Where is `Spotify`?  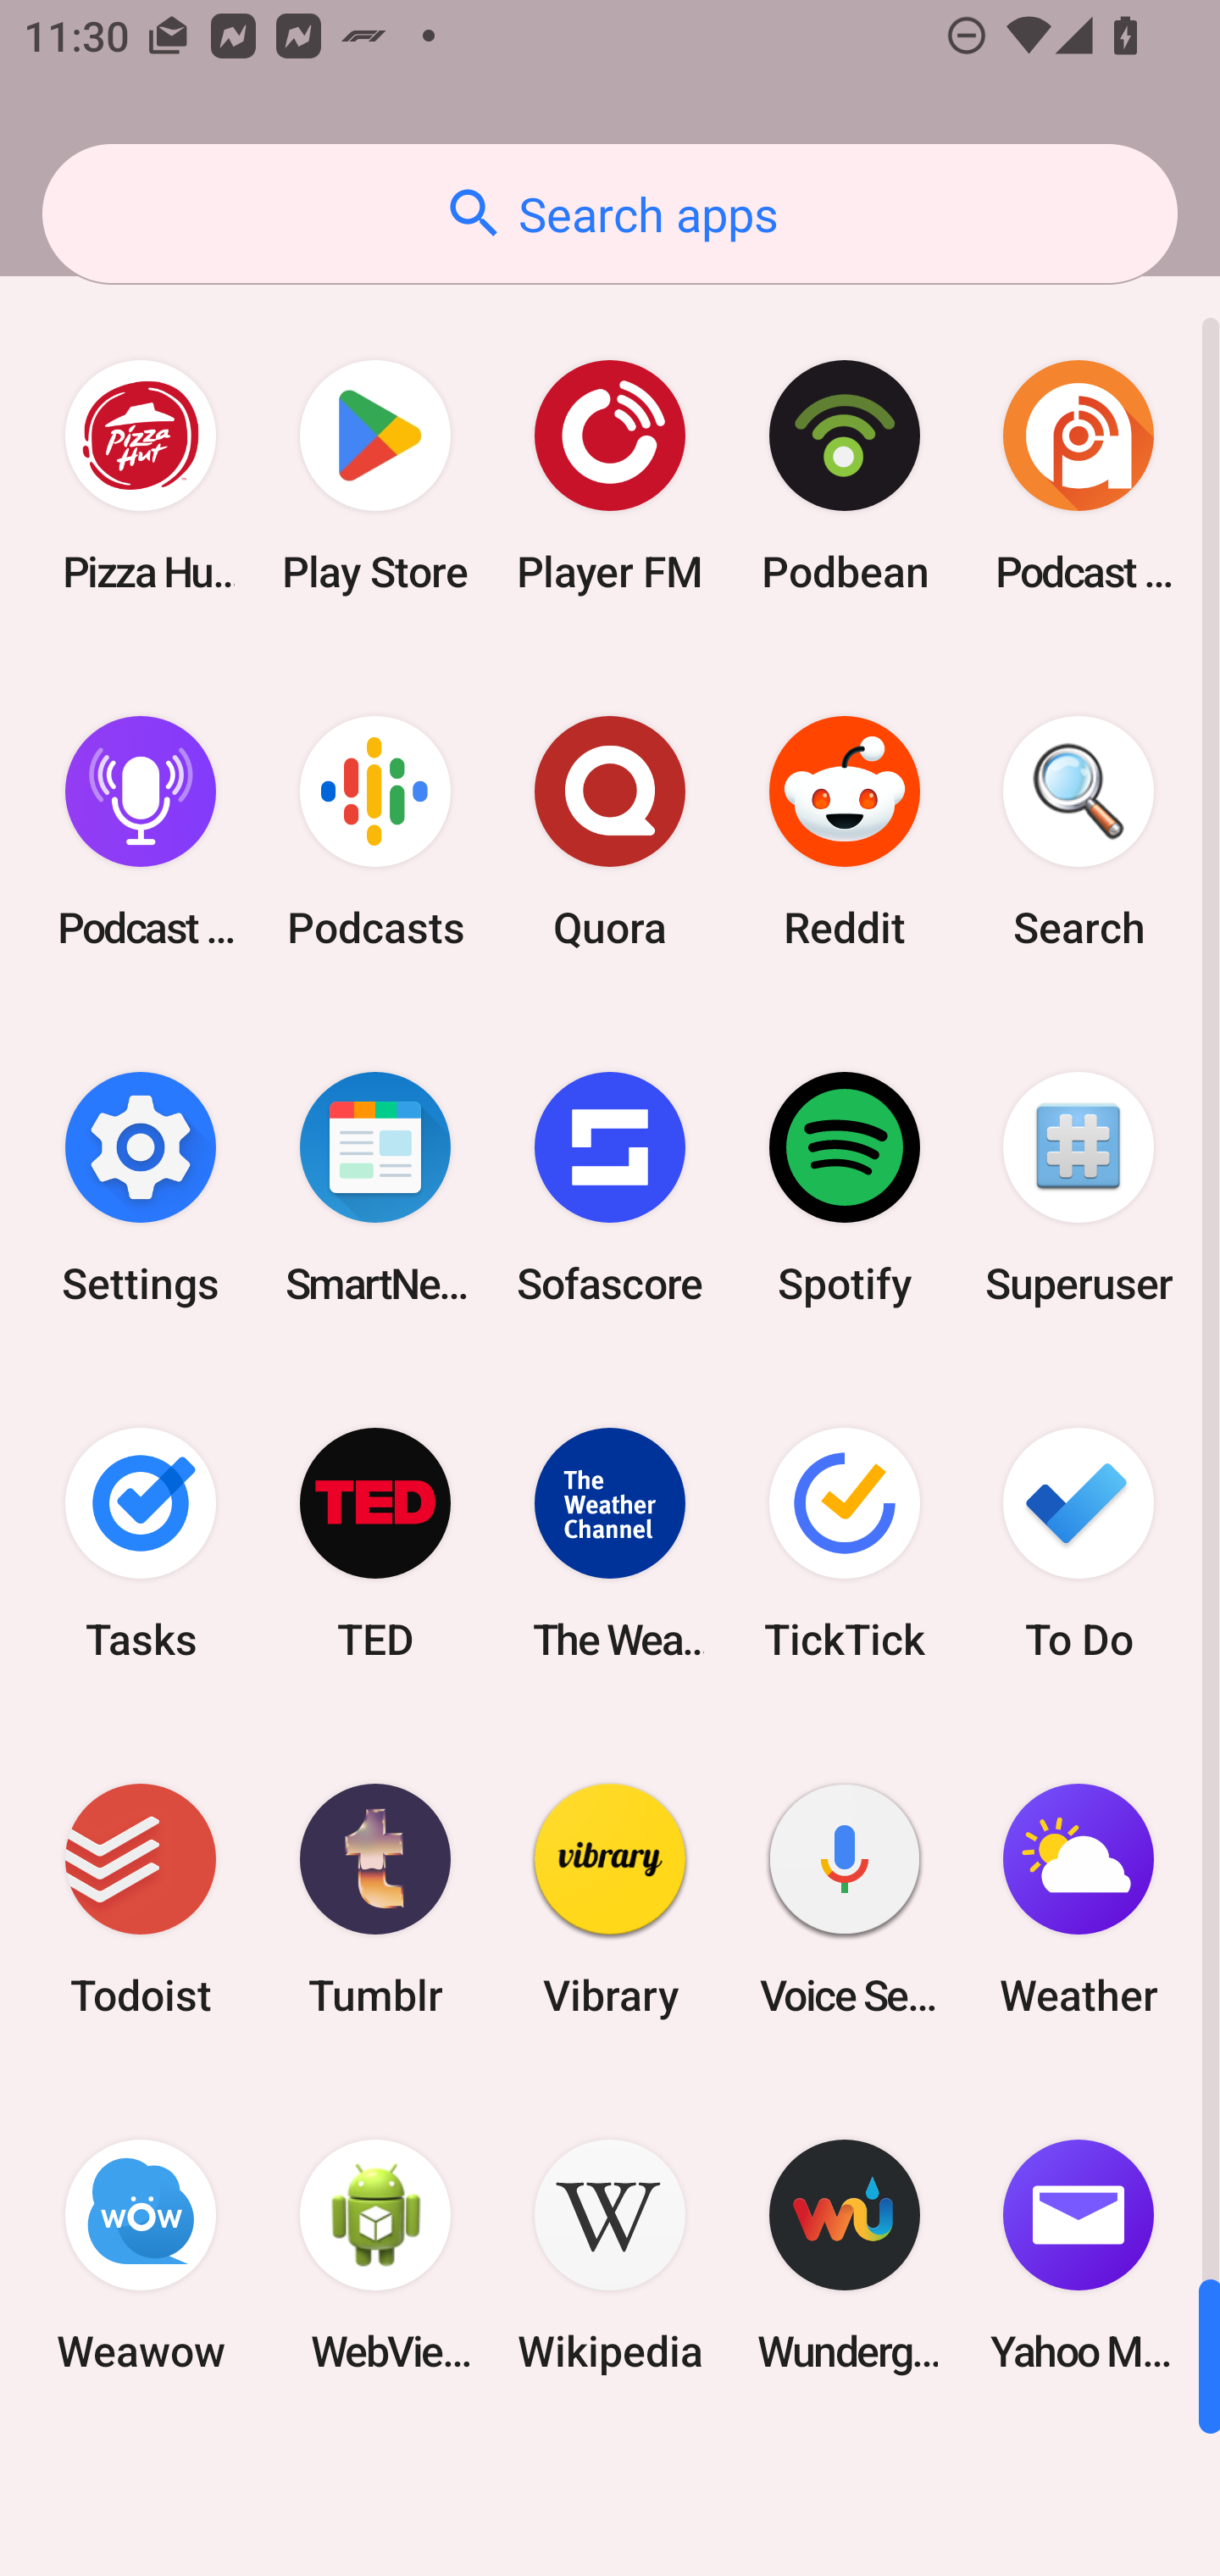 Spotify is located at coordinates (844, 1187).